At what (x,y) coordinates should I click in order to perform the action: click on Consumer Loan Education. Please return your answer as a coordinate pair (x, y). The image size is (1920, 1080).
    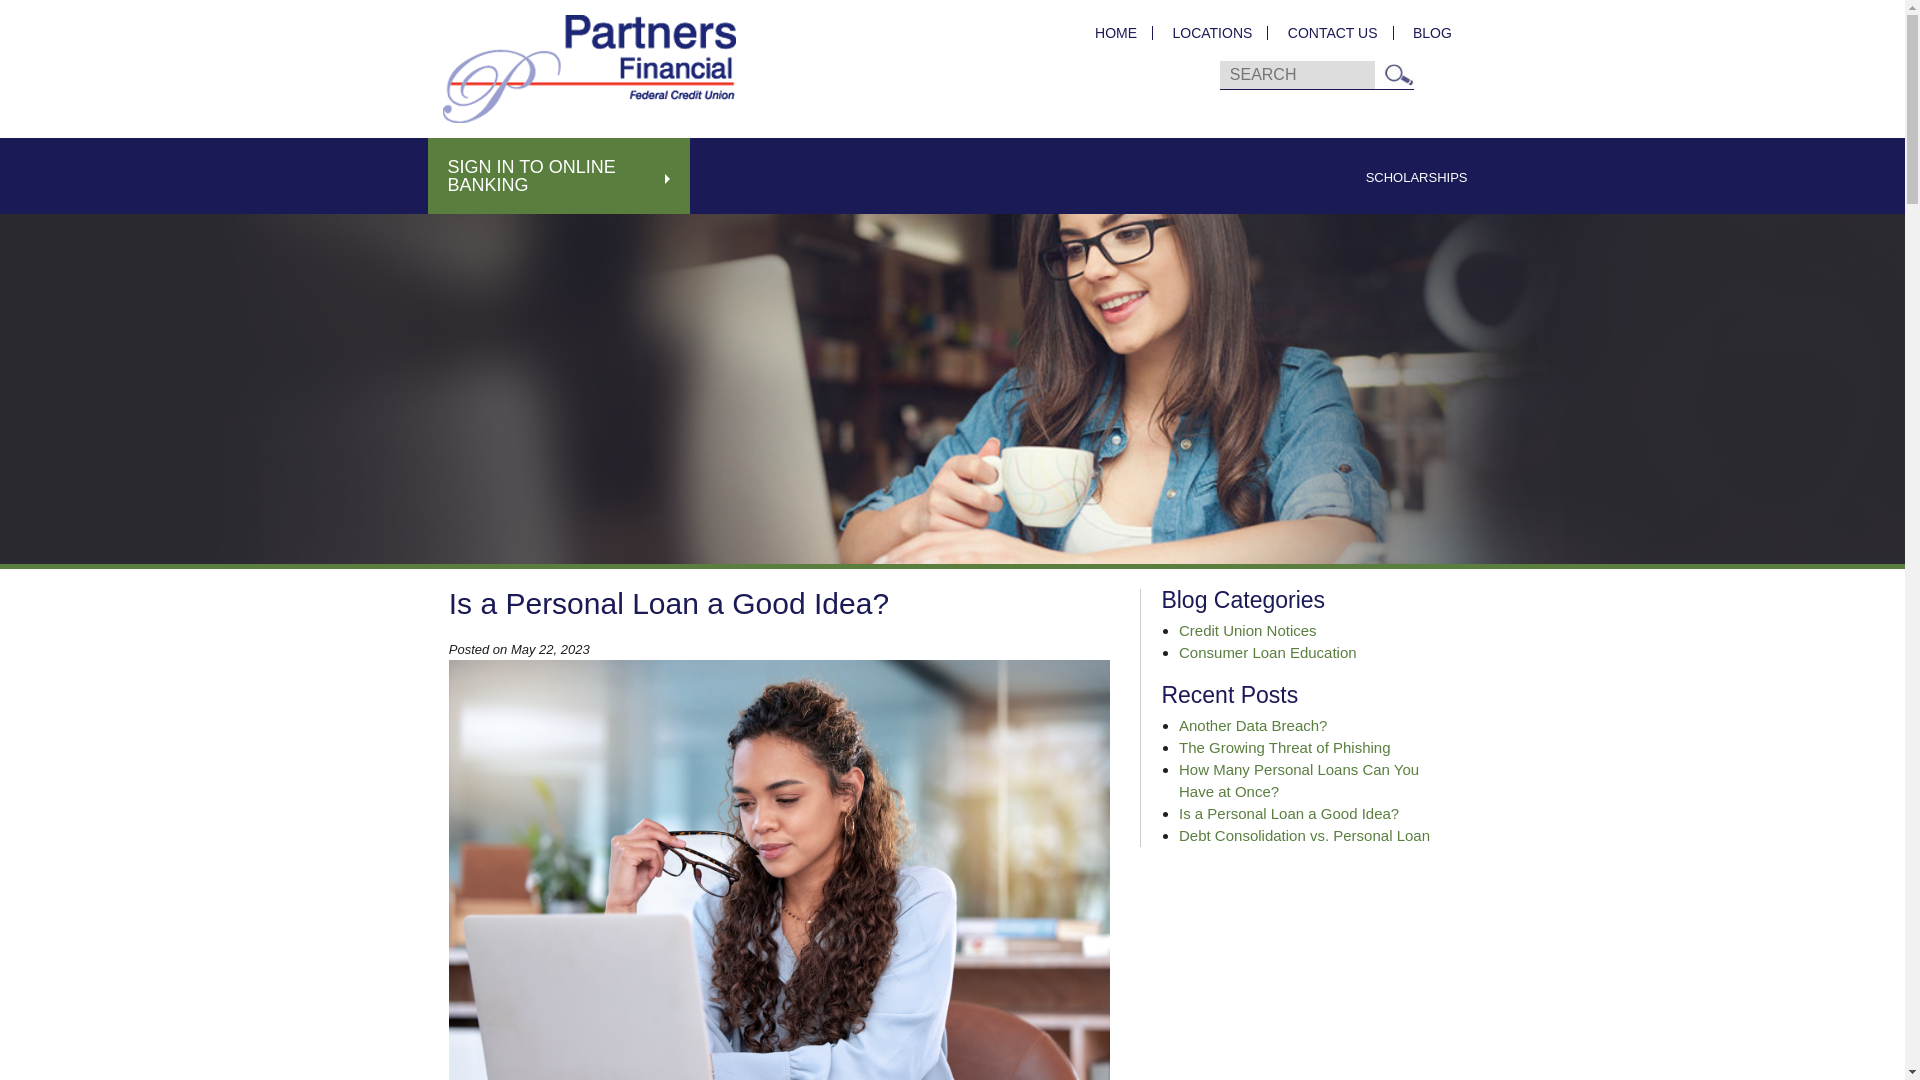
    Looking at the image, I should click on (1268, 652).